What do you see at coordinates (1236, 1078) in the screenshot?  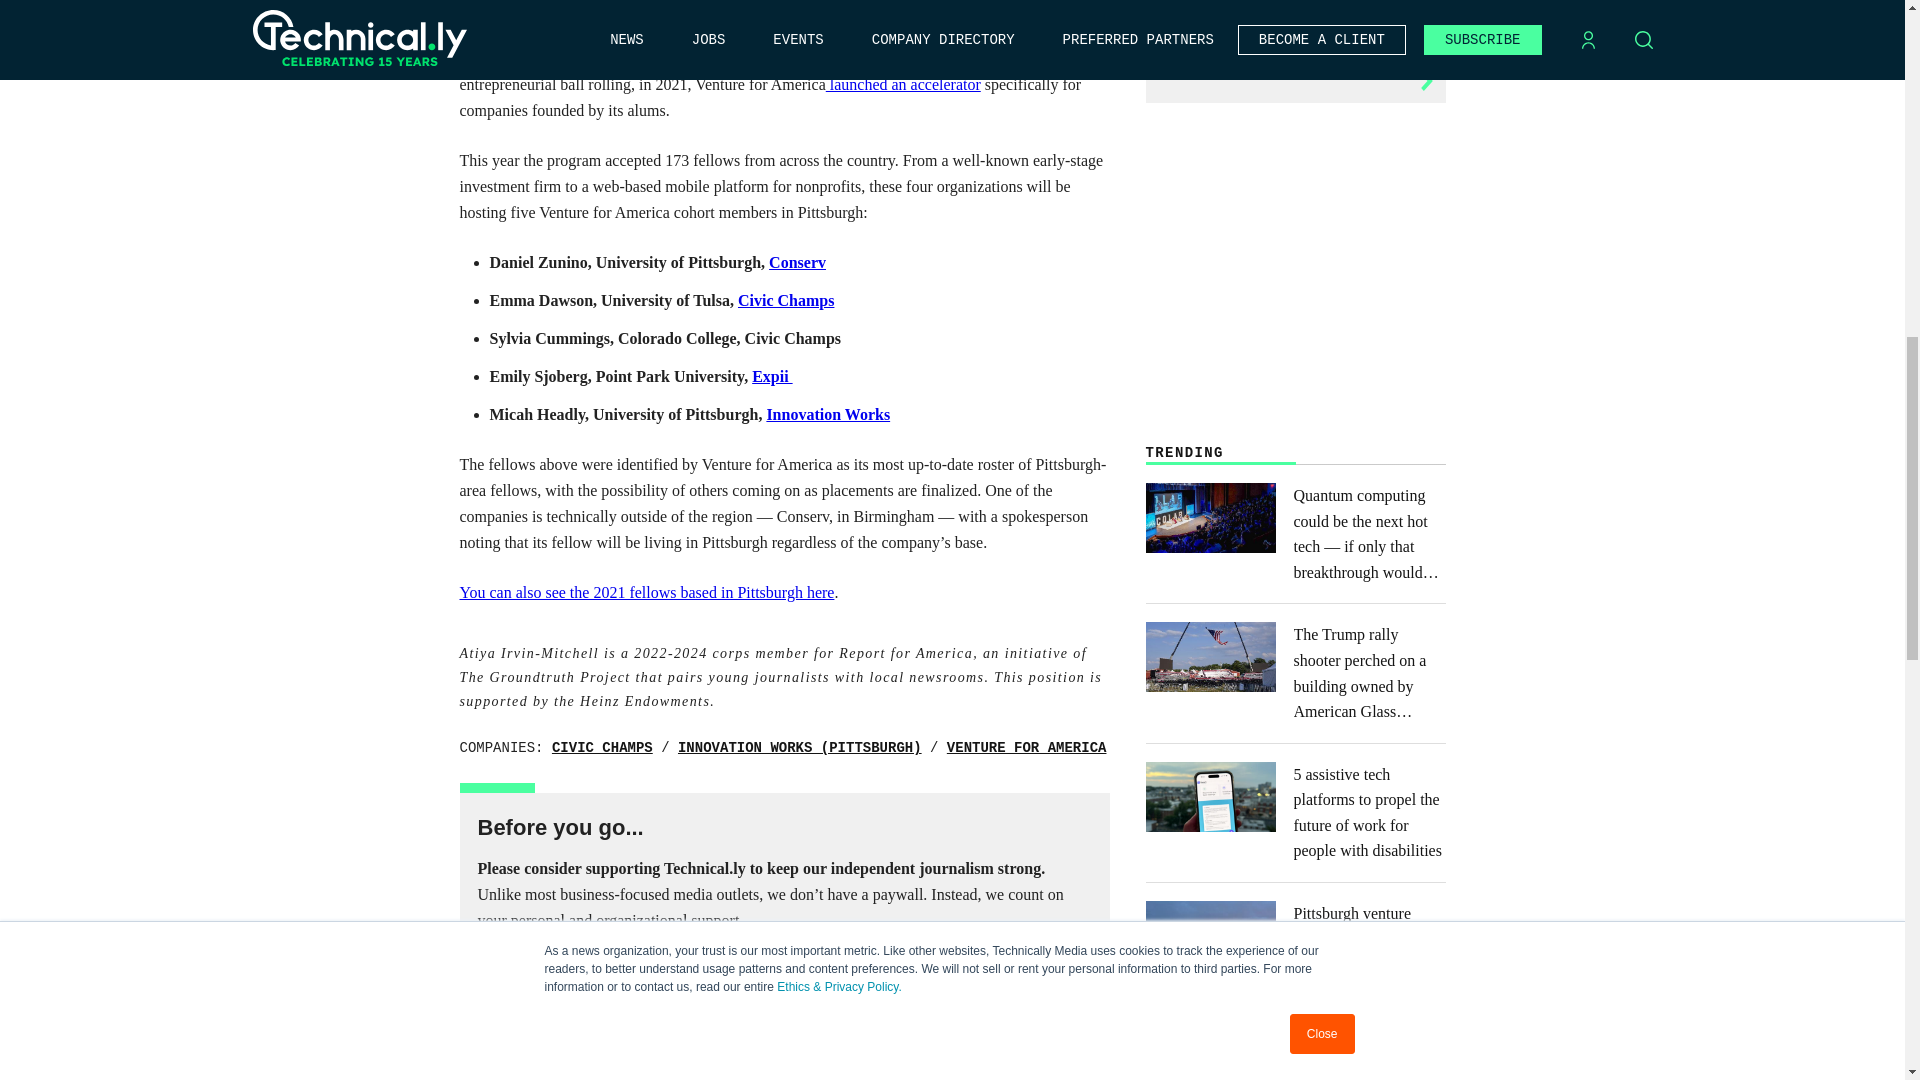 I see `Share to Facebook` at bounding box center [1236, 1078].